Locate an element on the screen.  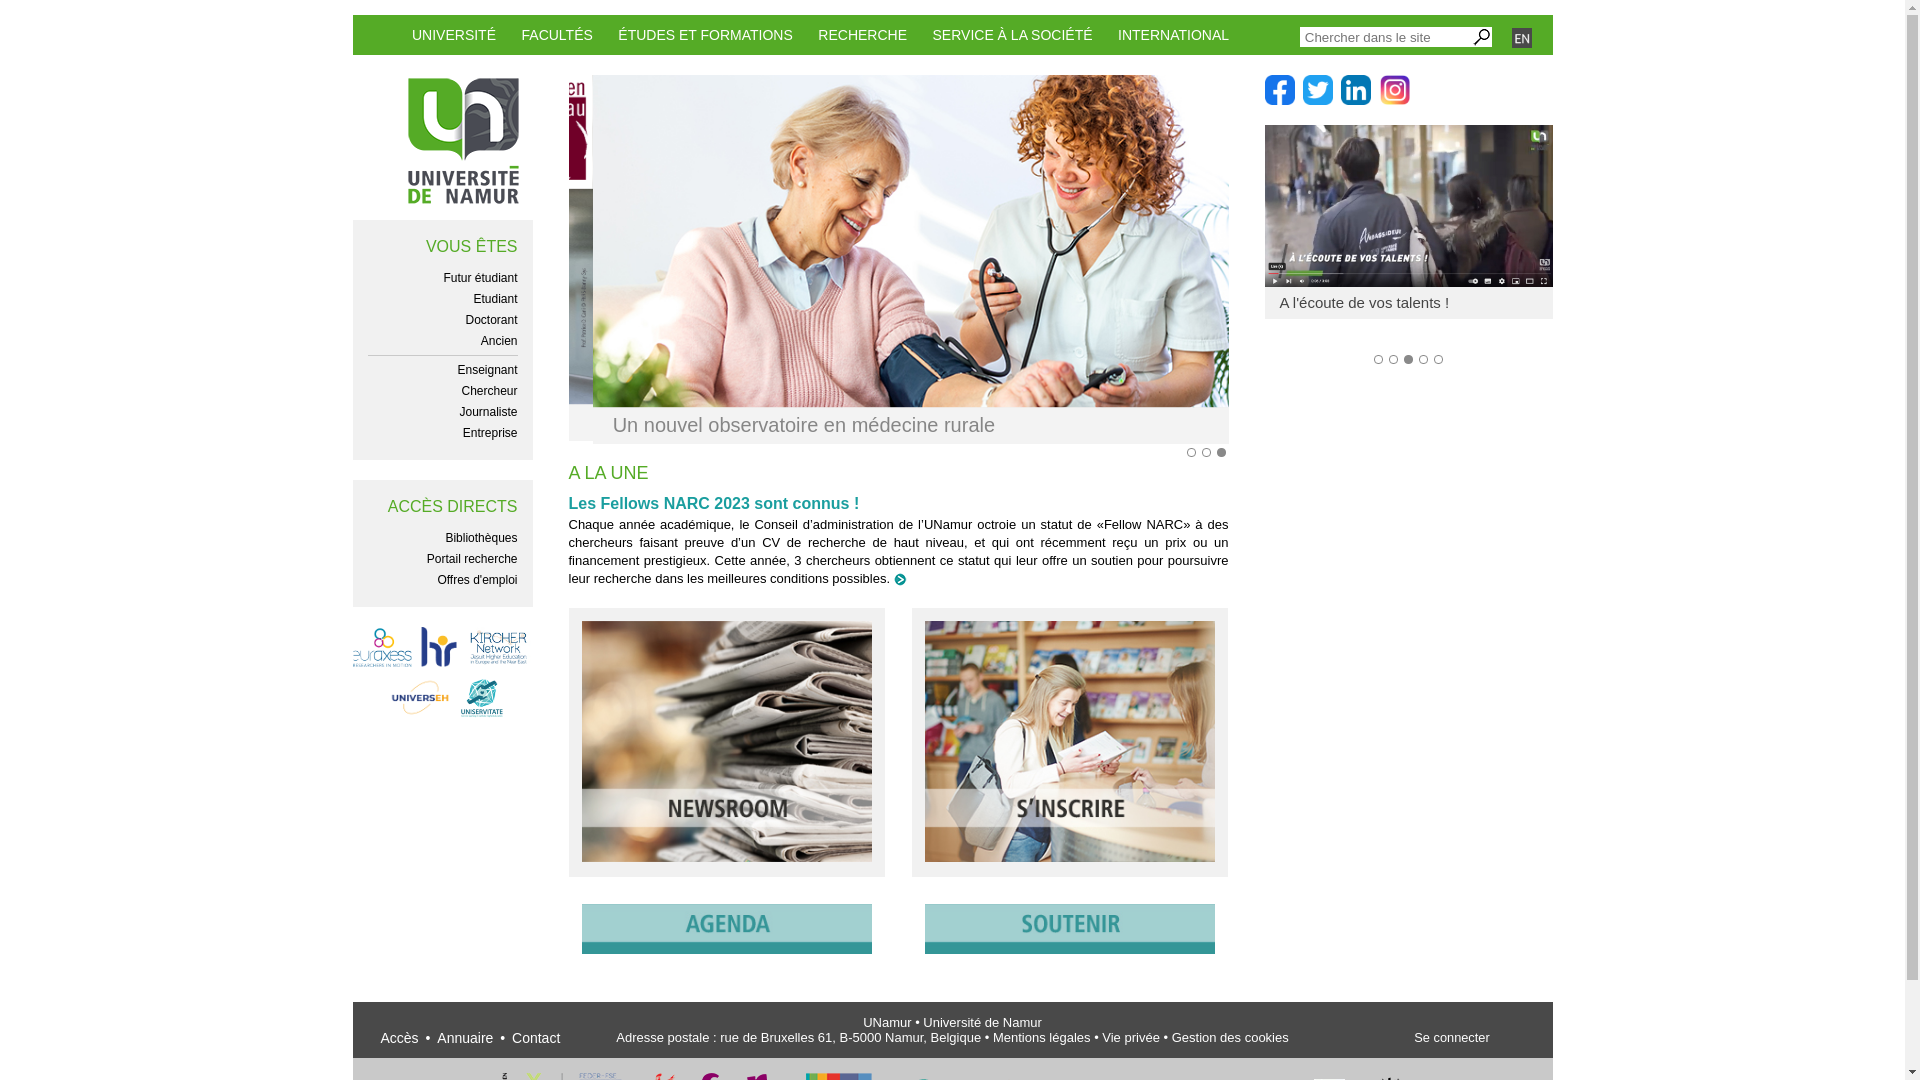
Contact is located at coordinates (536, 1038).